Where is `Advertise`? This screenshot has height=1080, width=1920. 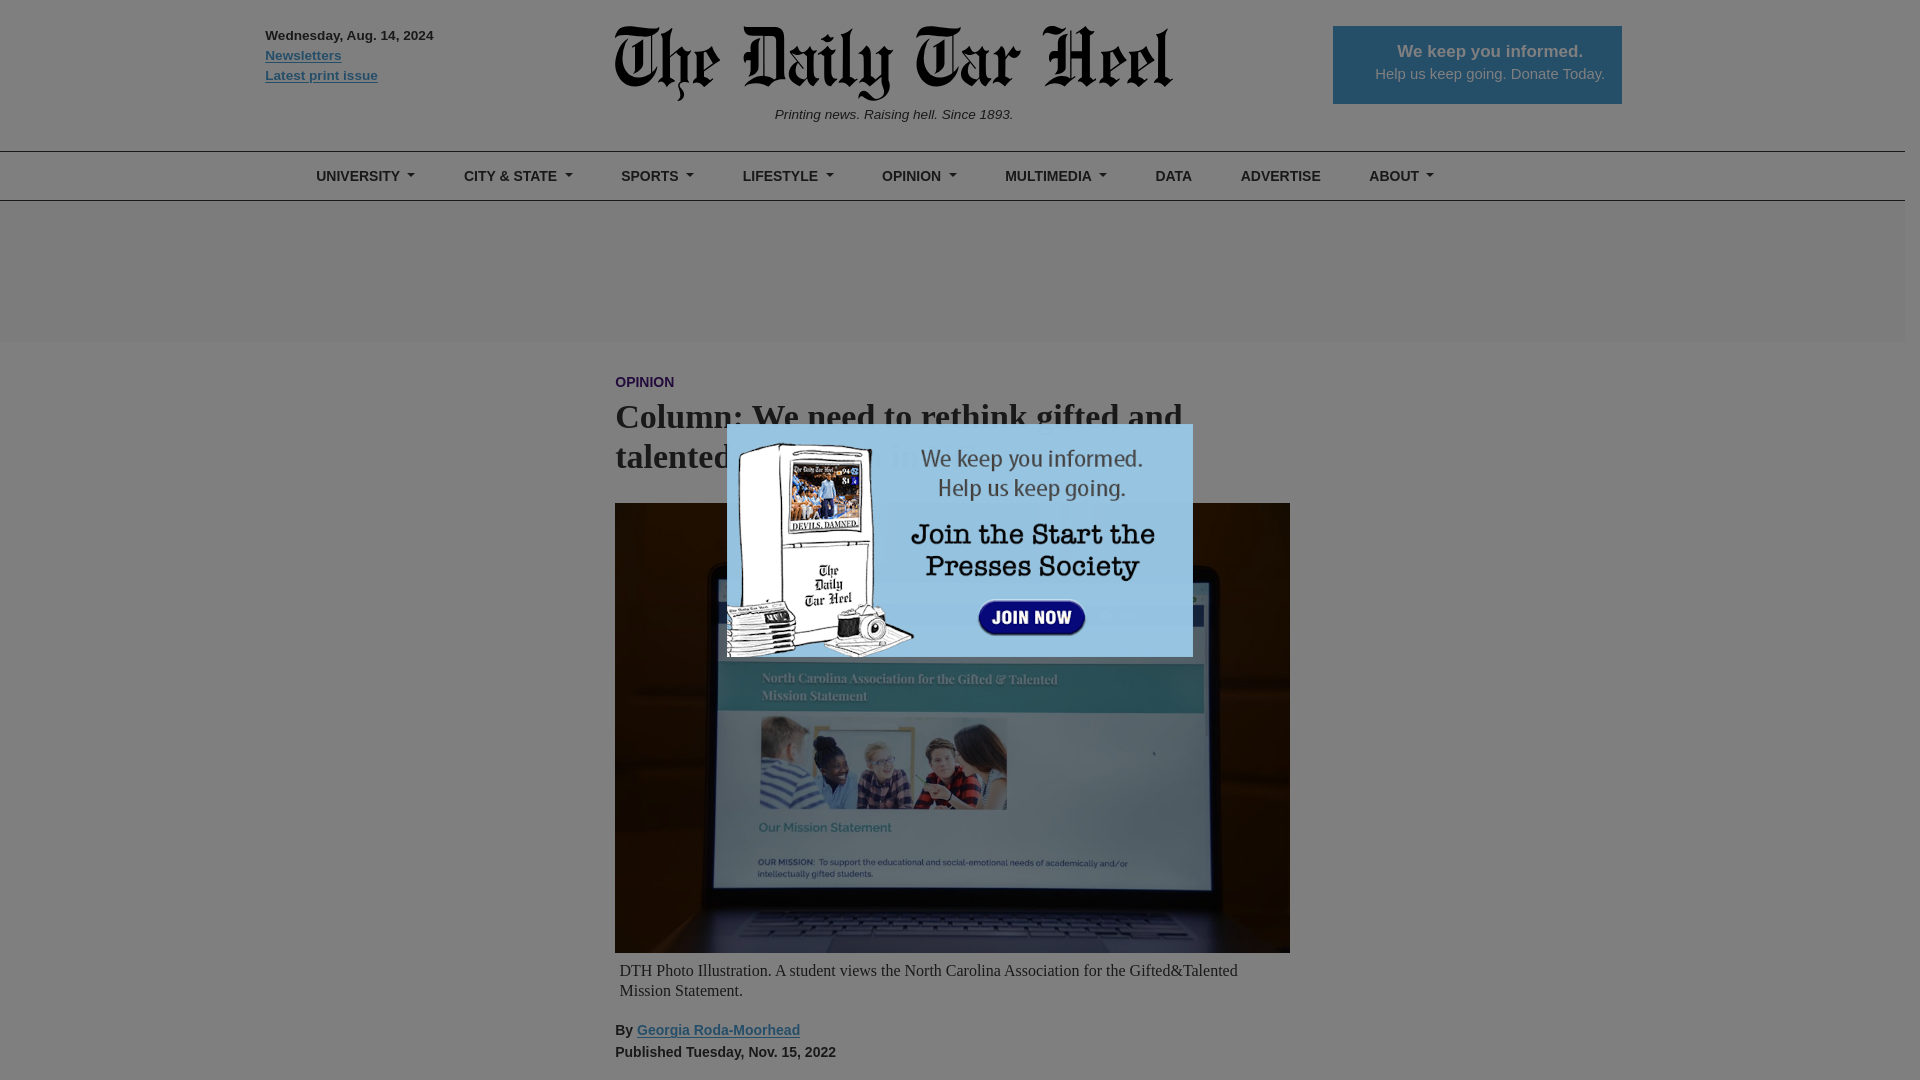
Advertise is located at coordinates (1280, 175).